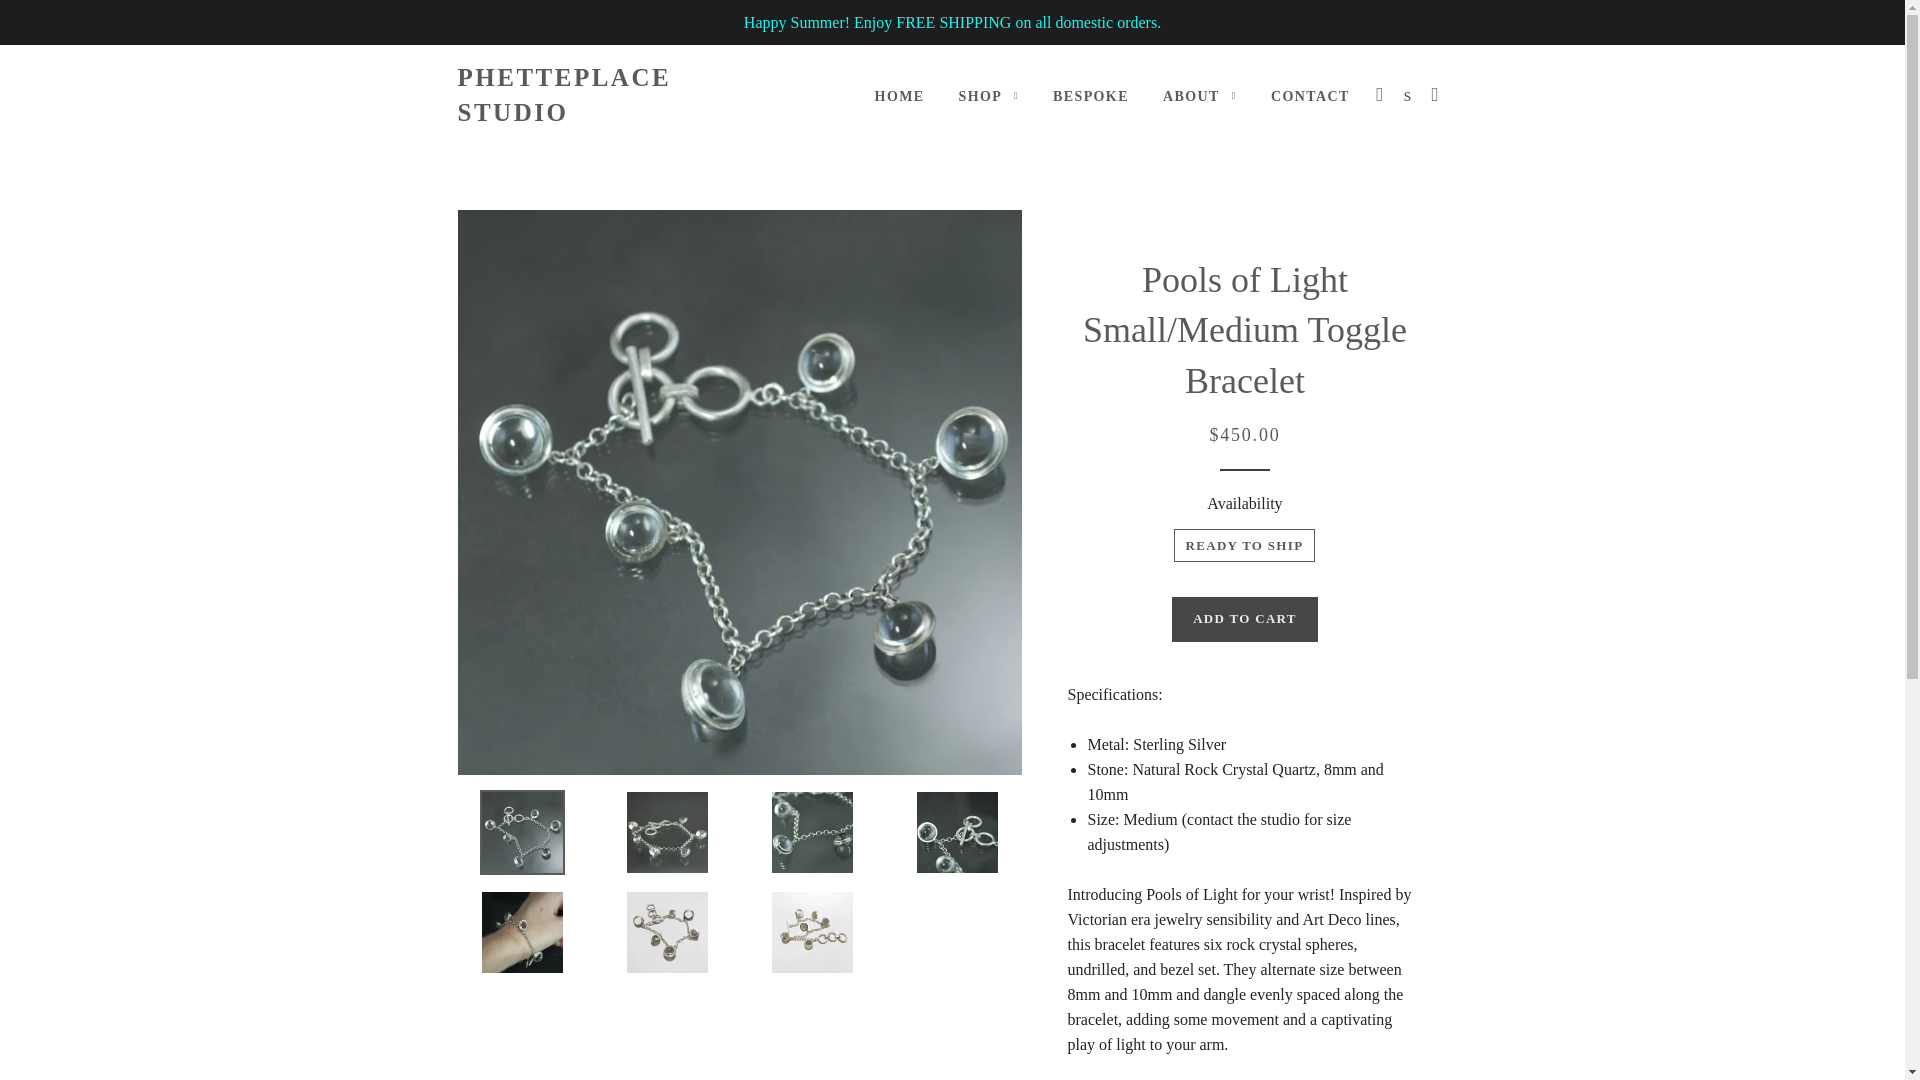  Describe the element at coordinates (989, 97) in the screenshot. I see `SHOP` at that location.